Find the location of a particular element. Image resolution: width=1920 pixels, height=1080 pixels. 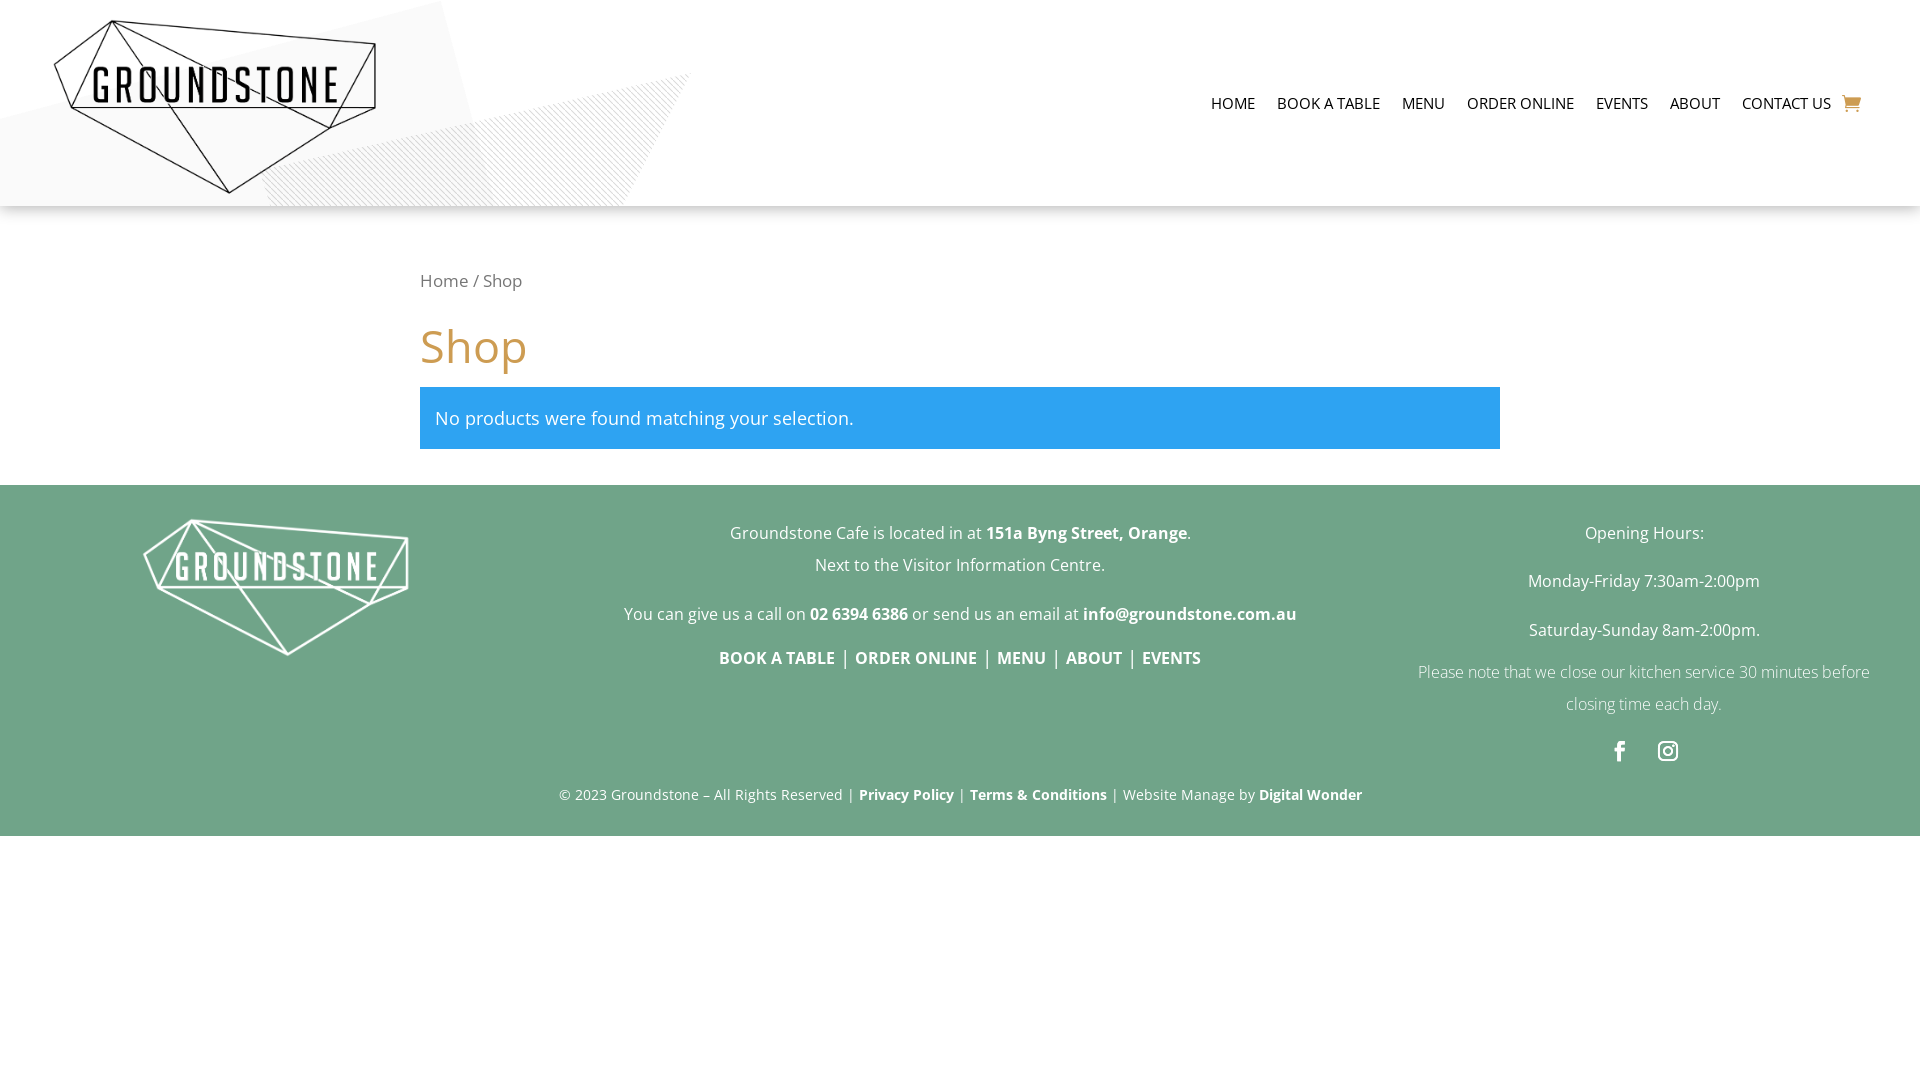

02 6394 6386 is located at coordinates (859, 614).